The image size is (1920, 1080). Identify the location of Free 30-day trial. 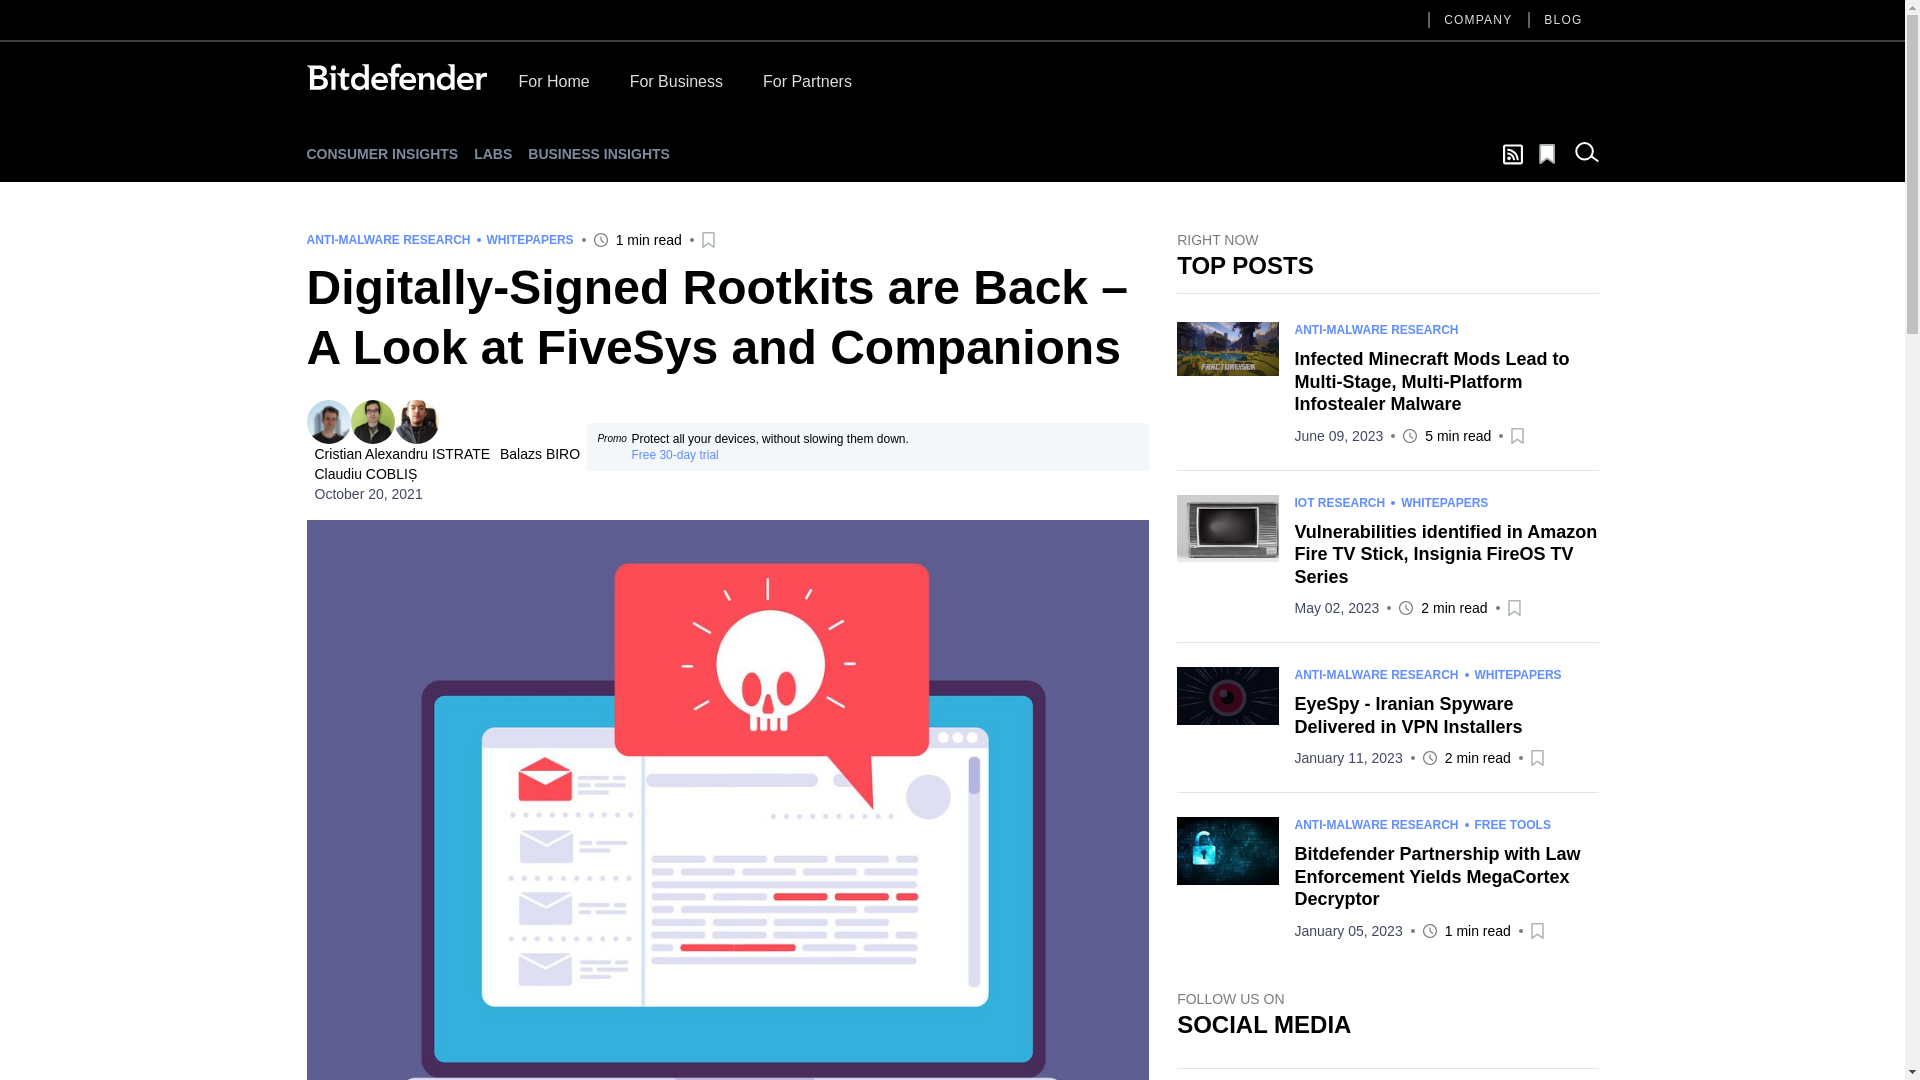
(674, 455).